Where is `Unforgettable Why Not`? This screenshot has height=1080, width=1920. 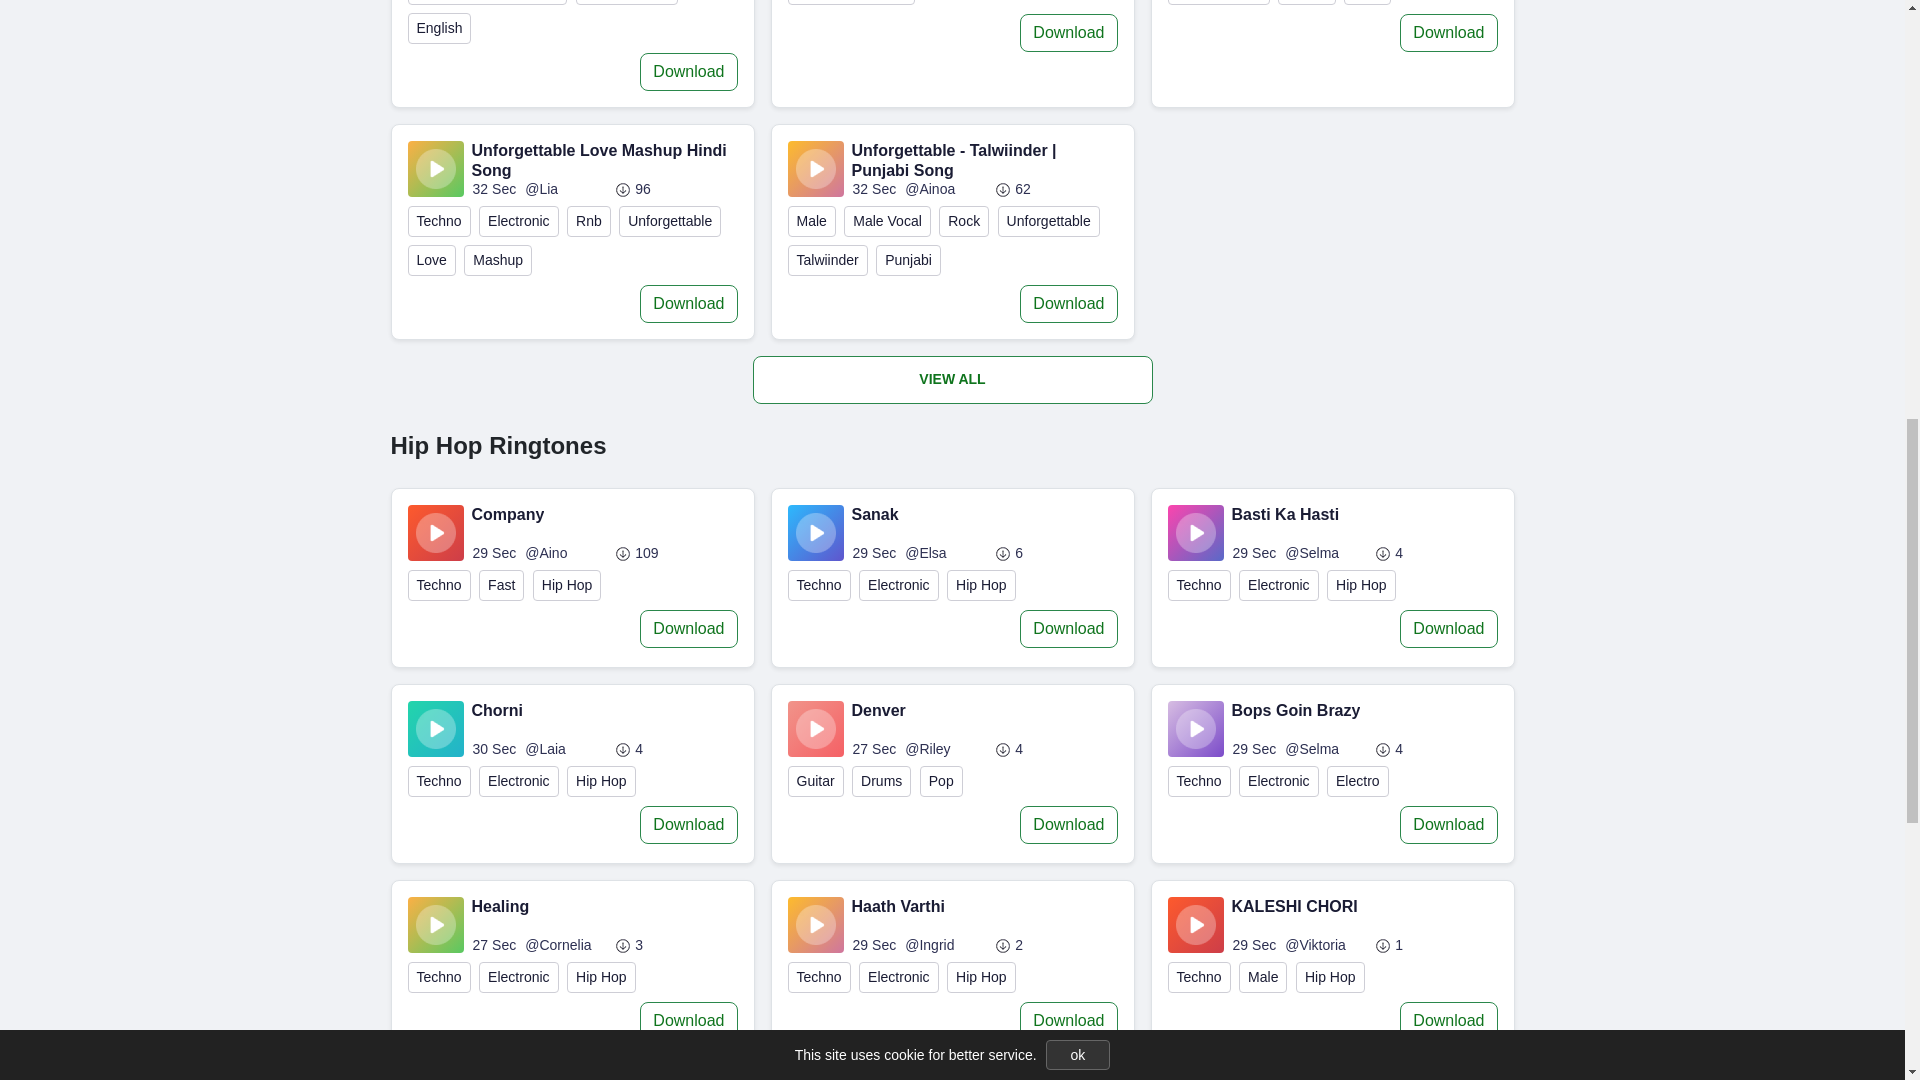 Unforgettable Why Not is located at coordinates (488, 2).